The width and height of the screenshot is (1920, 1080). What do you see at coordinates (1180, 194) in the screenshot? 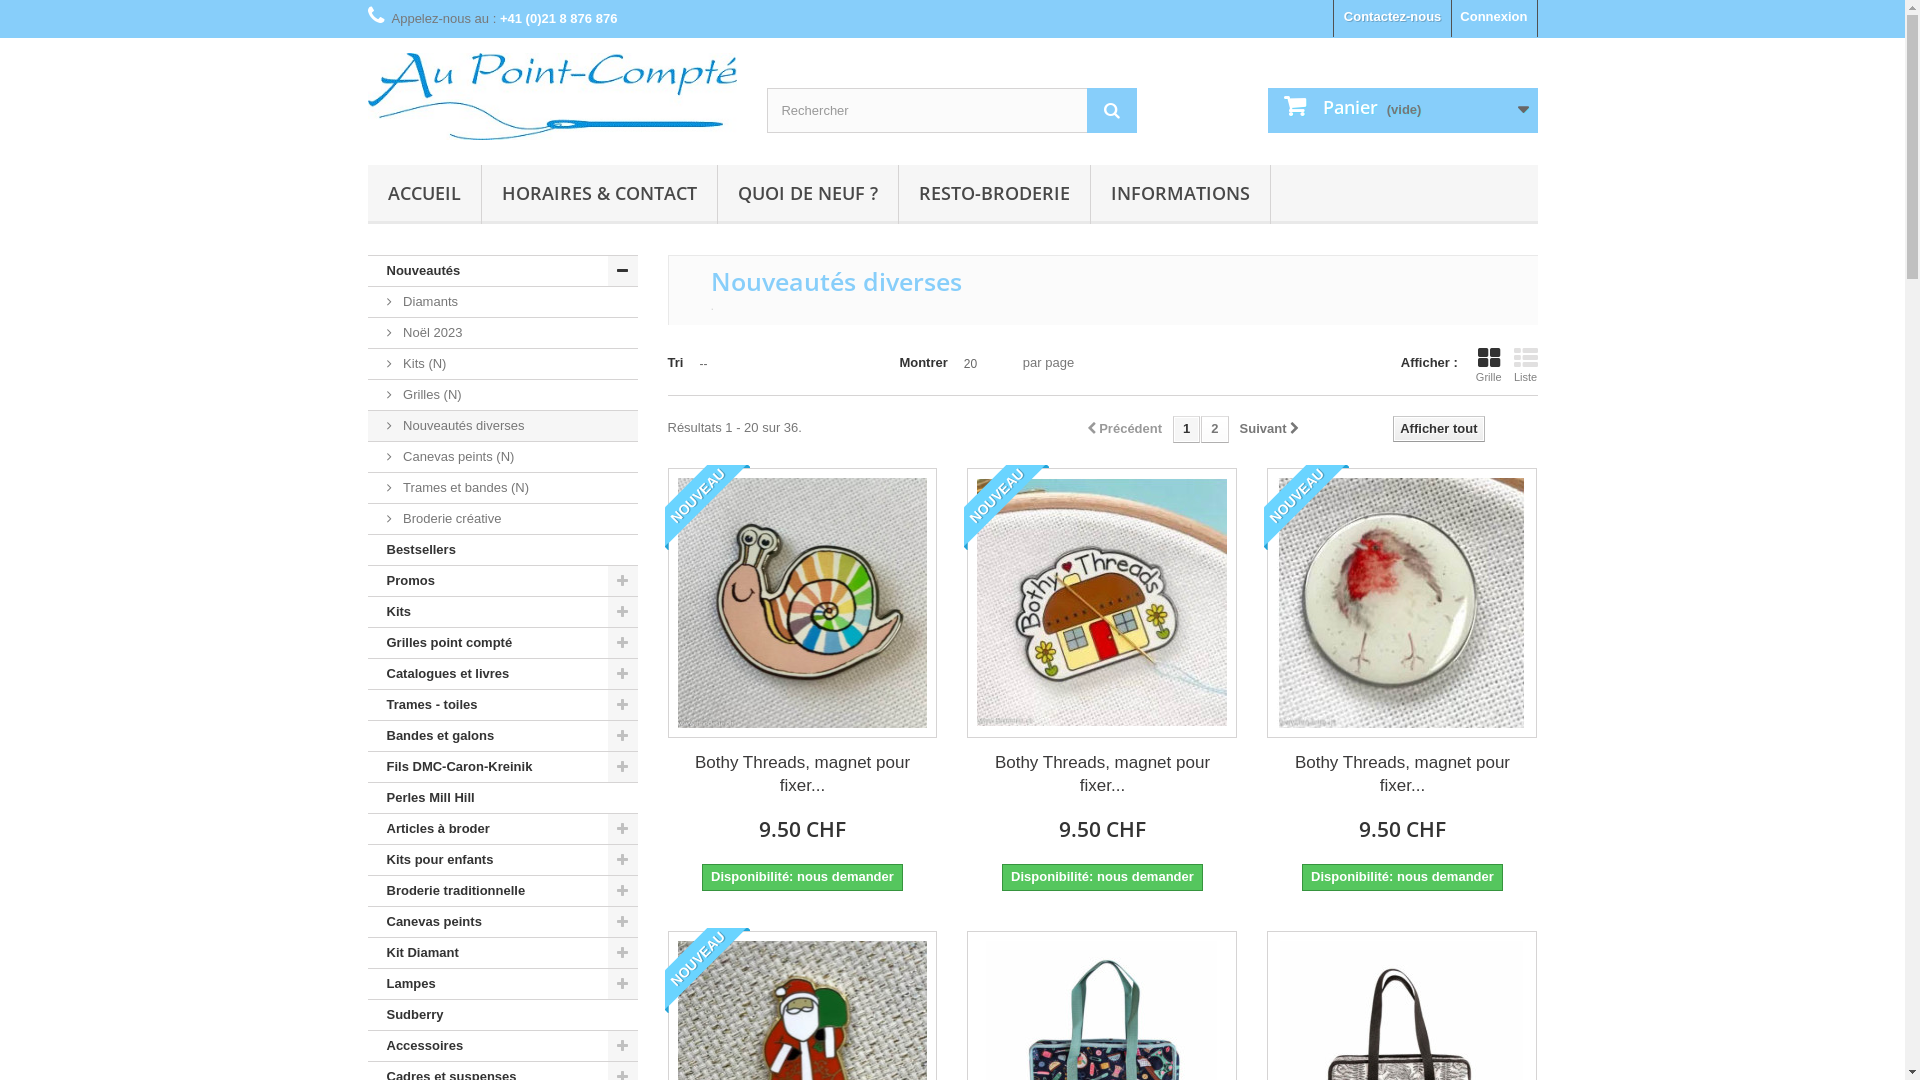
I see `INFORMATIONS` at bounding box center [1180, 194].